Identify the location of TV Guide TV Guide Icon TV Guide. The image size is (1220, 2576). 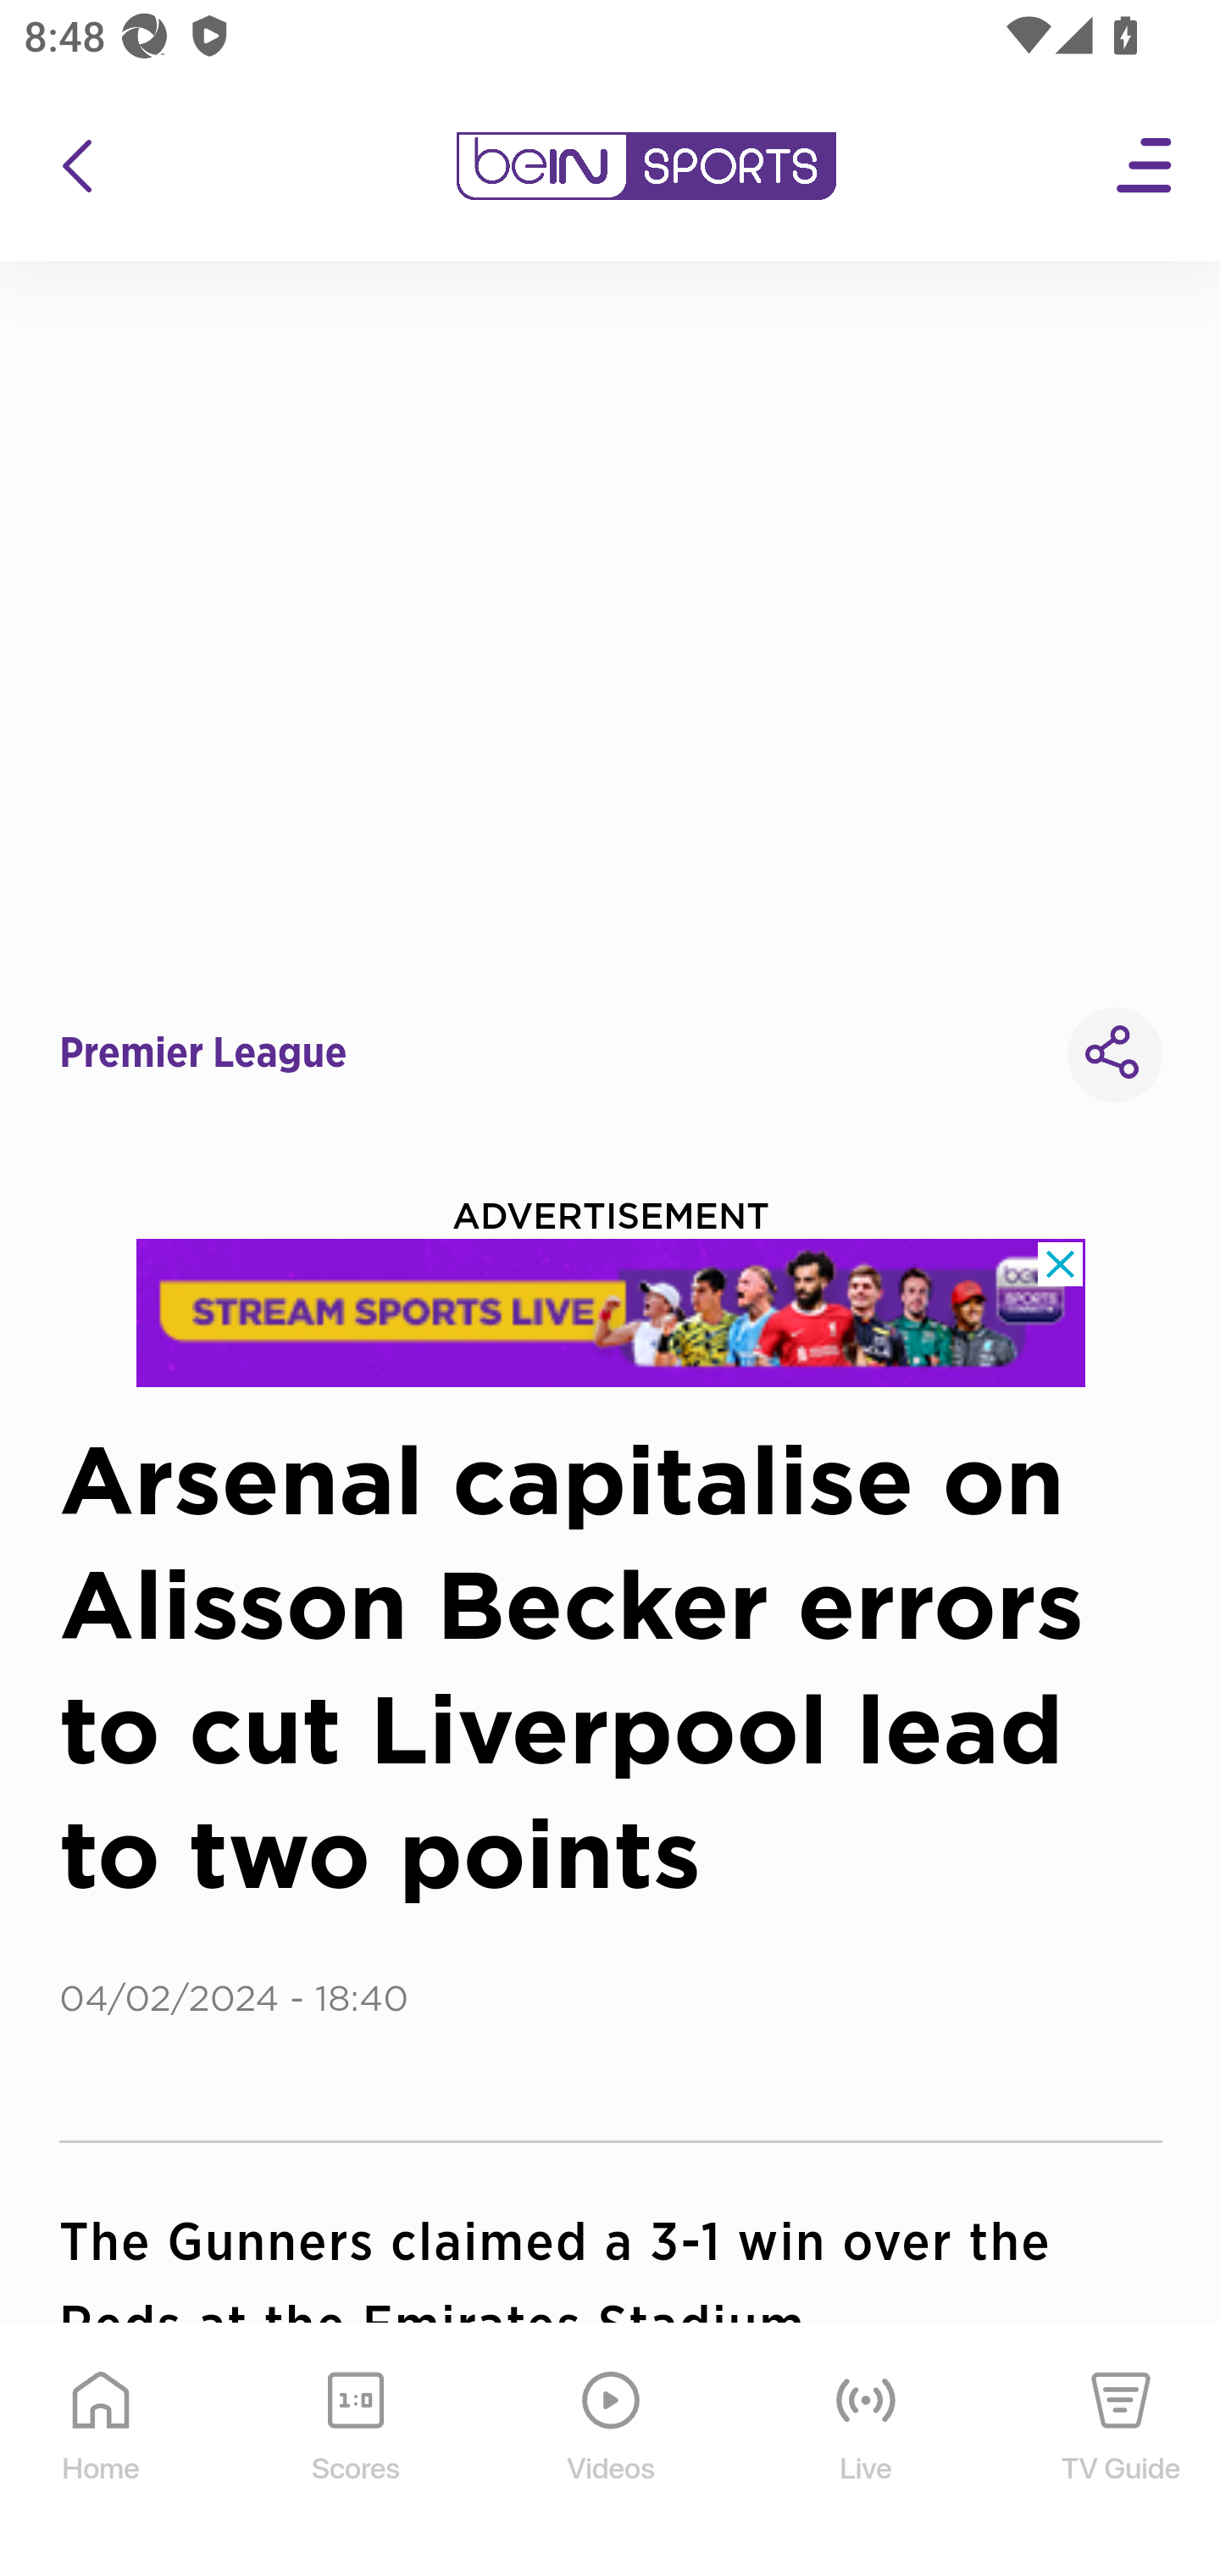
(1122, 2451).